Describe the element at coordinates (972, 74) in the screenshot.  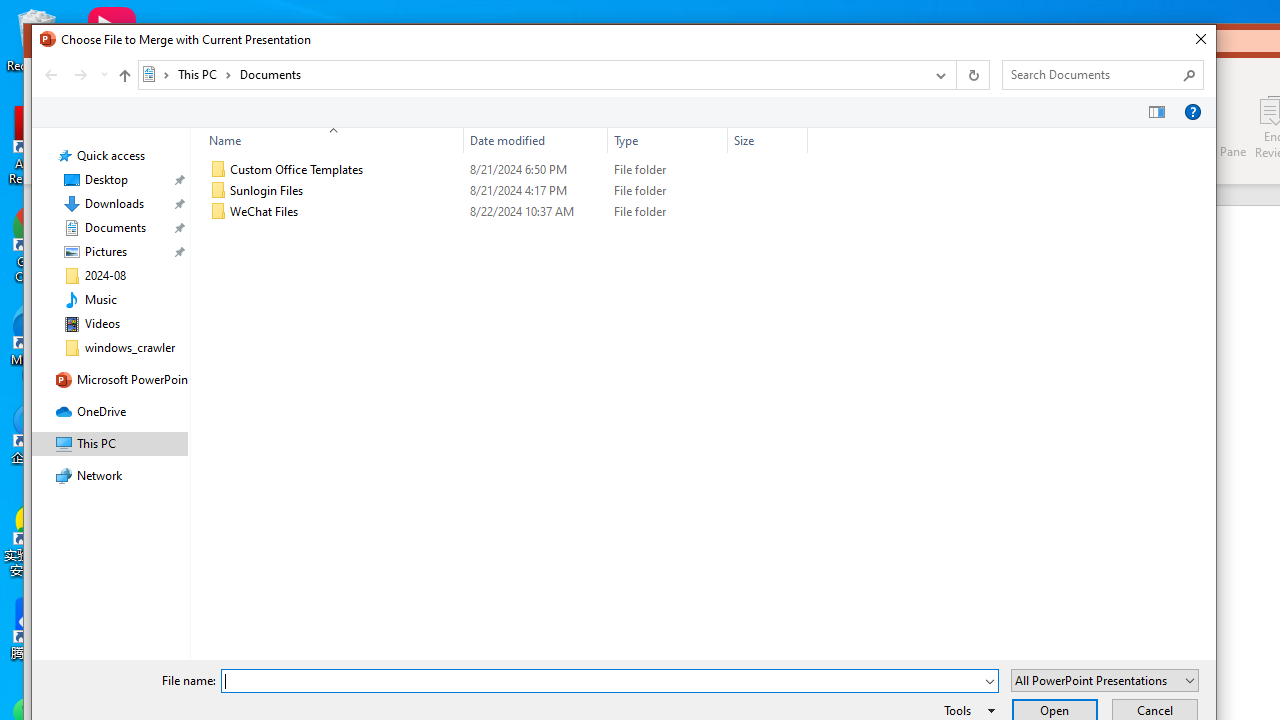
I see `Refresh "Documents" (F5)` at that location.